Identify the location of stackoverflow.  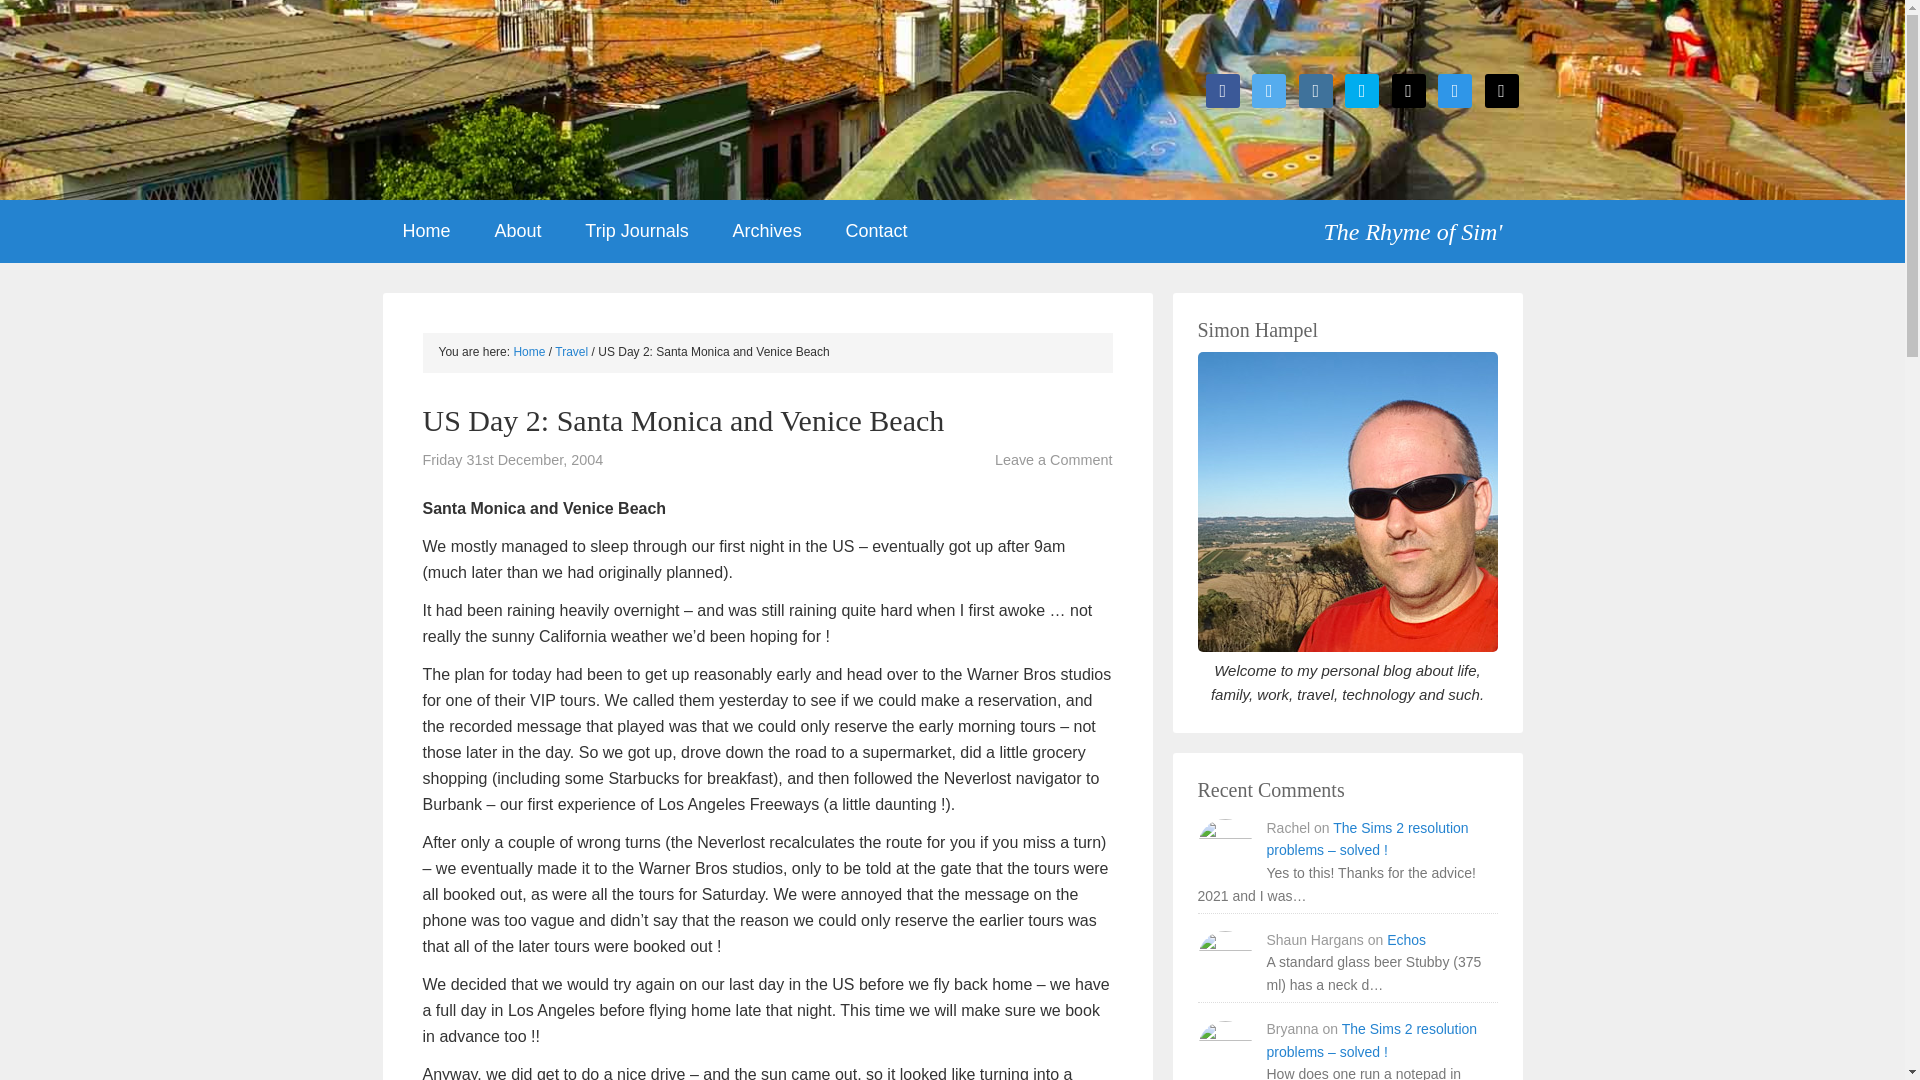
(1455, 90).